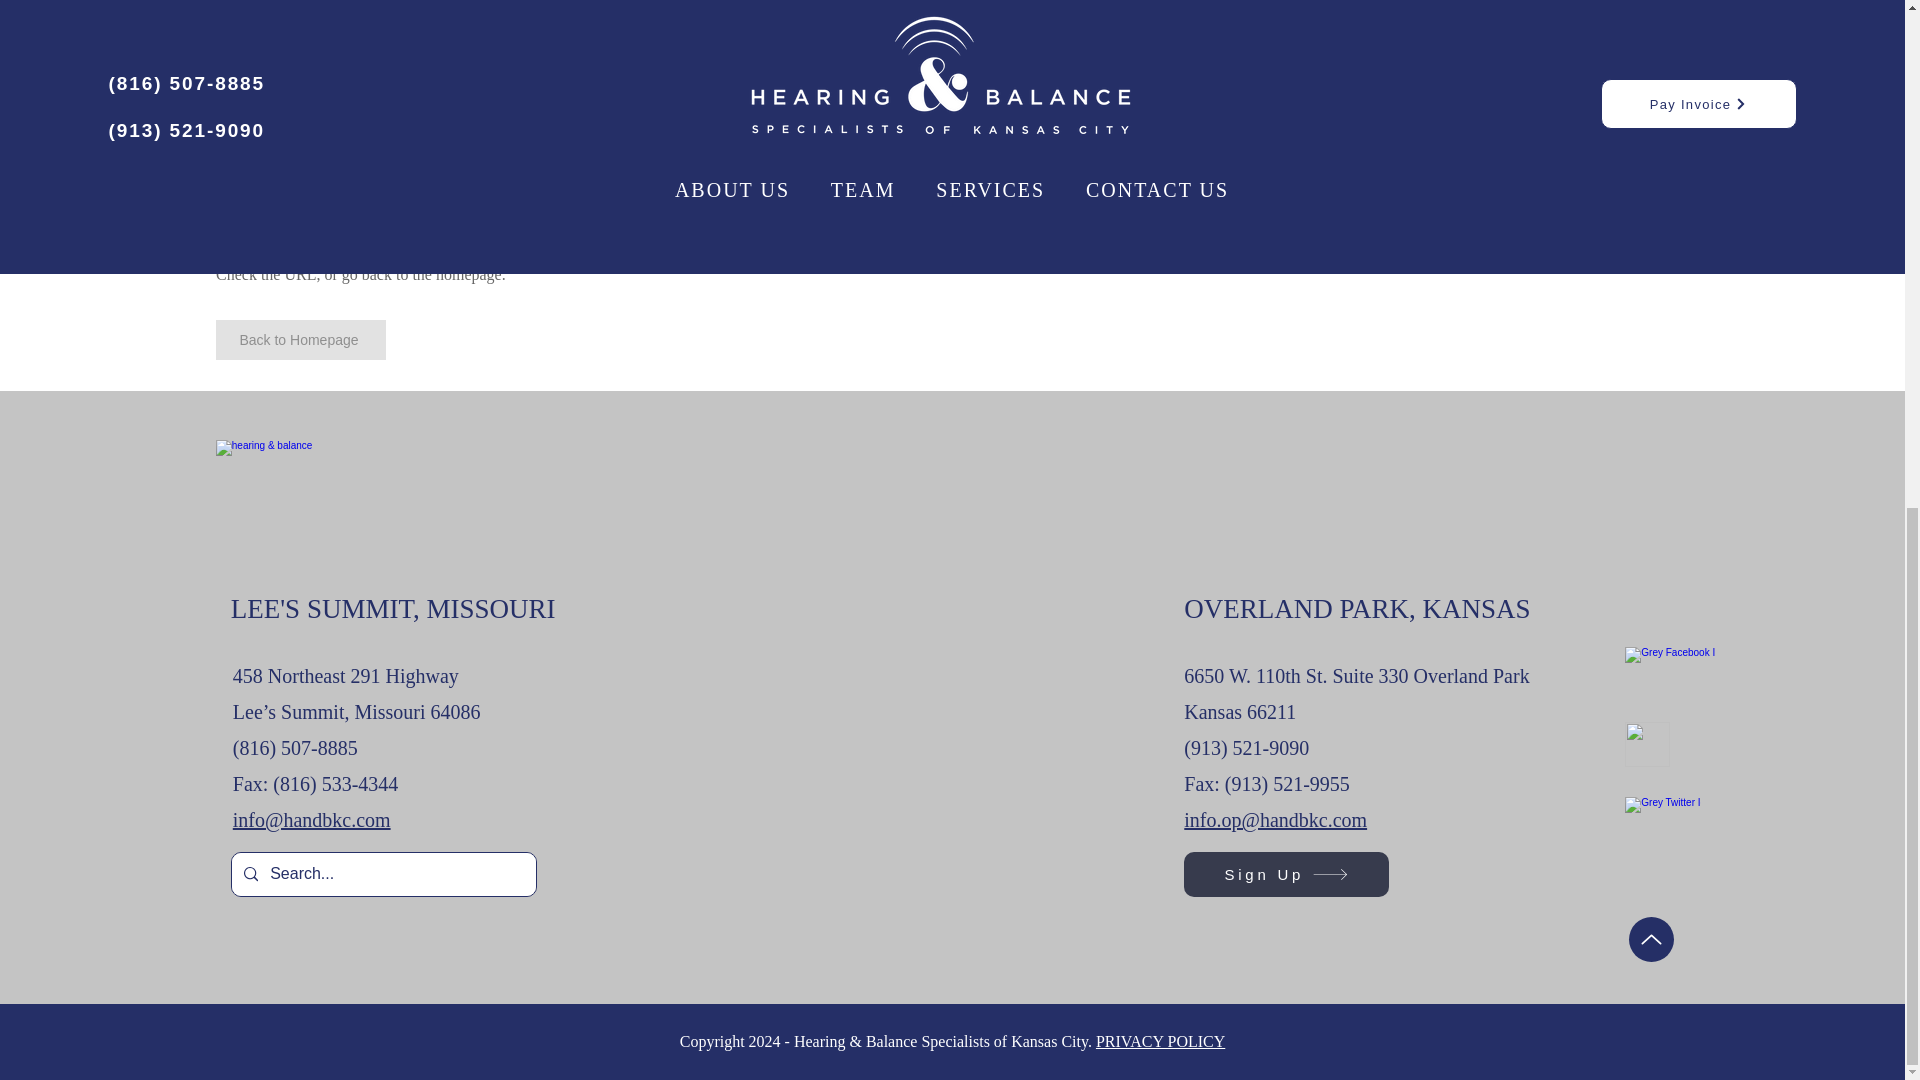 The height and width of the screenshot is (1080, 1920). Describe the element at coordinates (1160, 1040) in the screenshot. I see `PRIVACY POLICY` at that location.